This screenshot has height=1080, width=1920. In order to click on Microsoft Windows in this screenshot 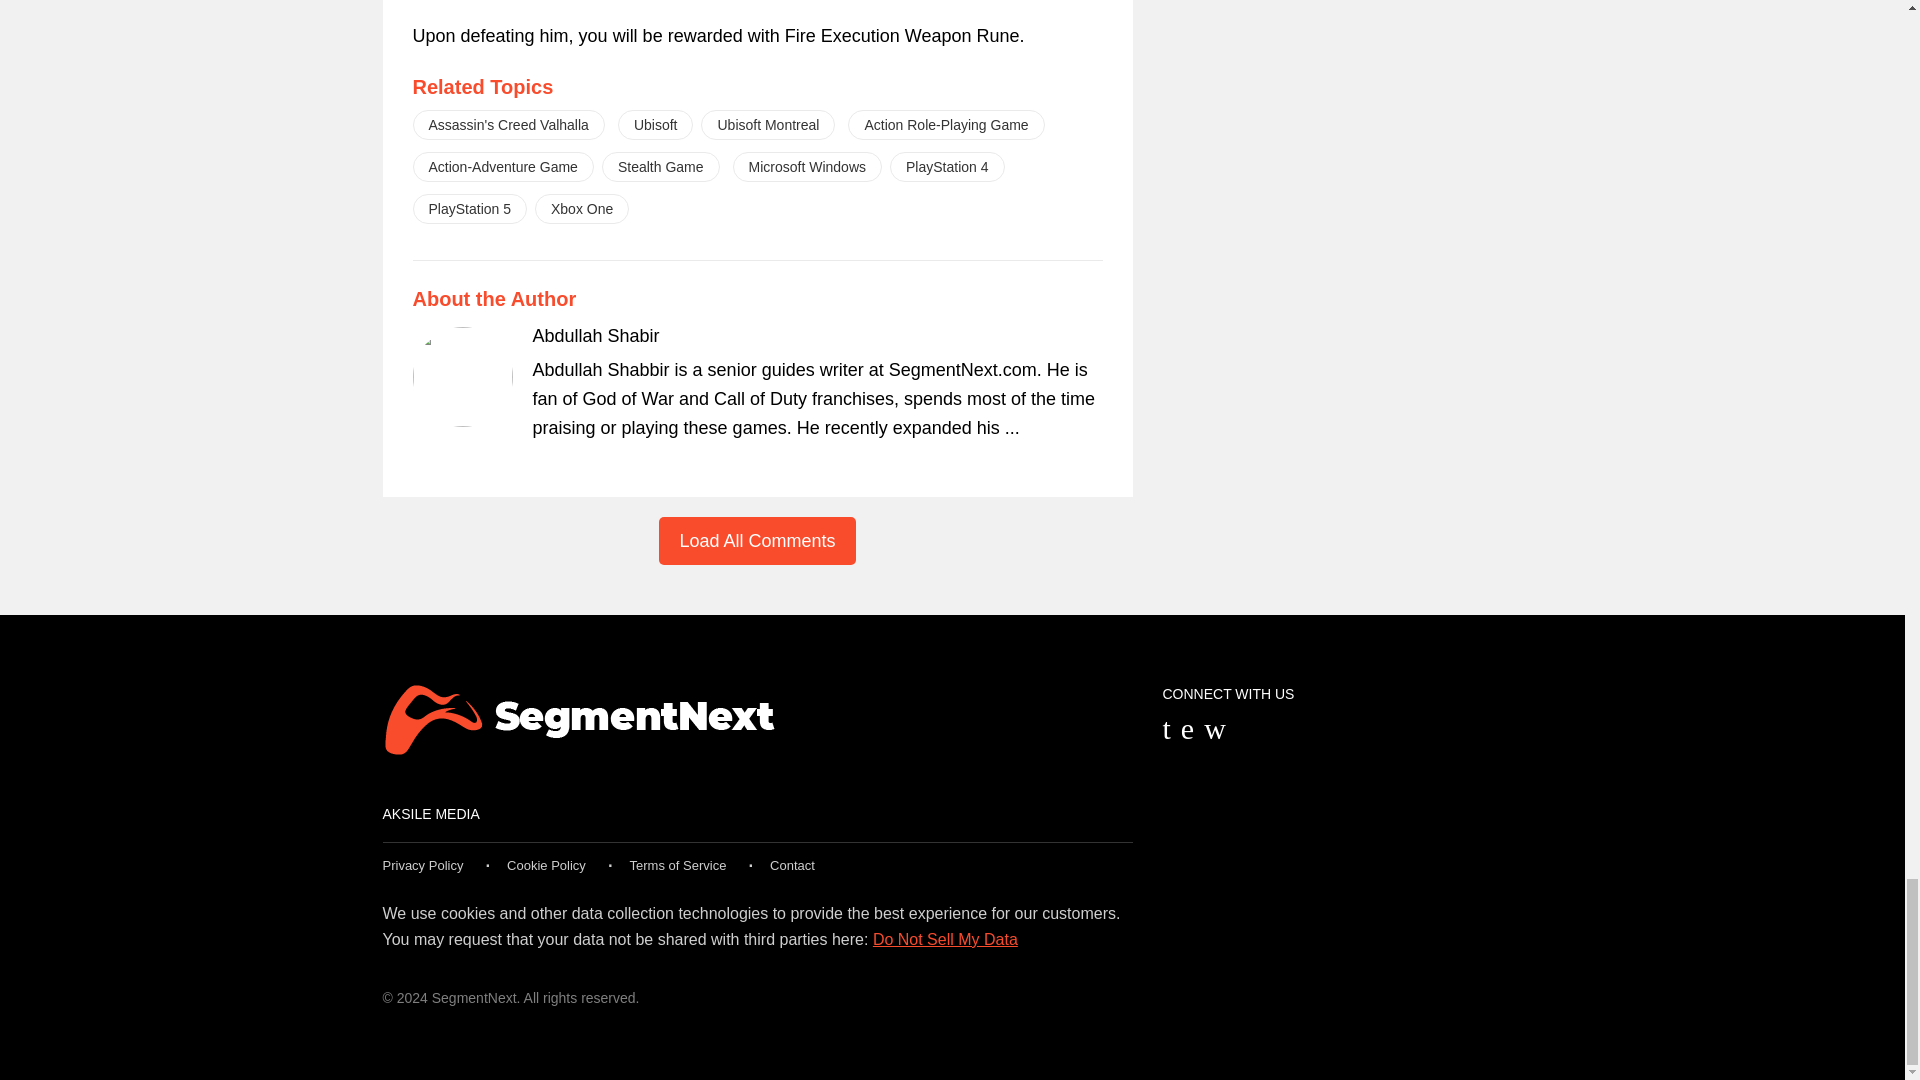, I will do `click(807, 167)`.